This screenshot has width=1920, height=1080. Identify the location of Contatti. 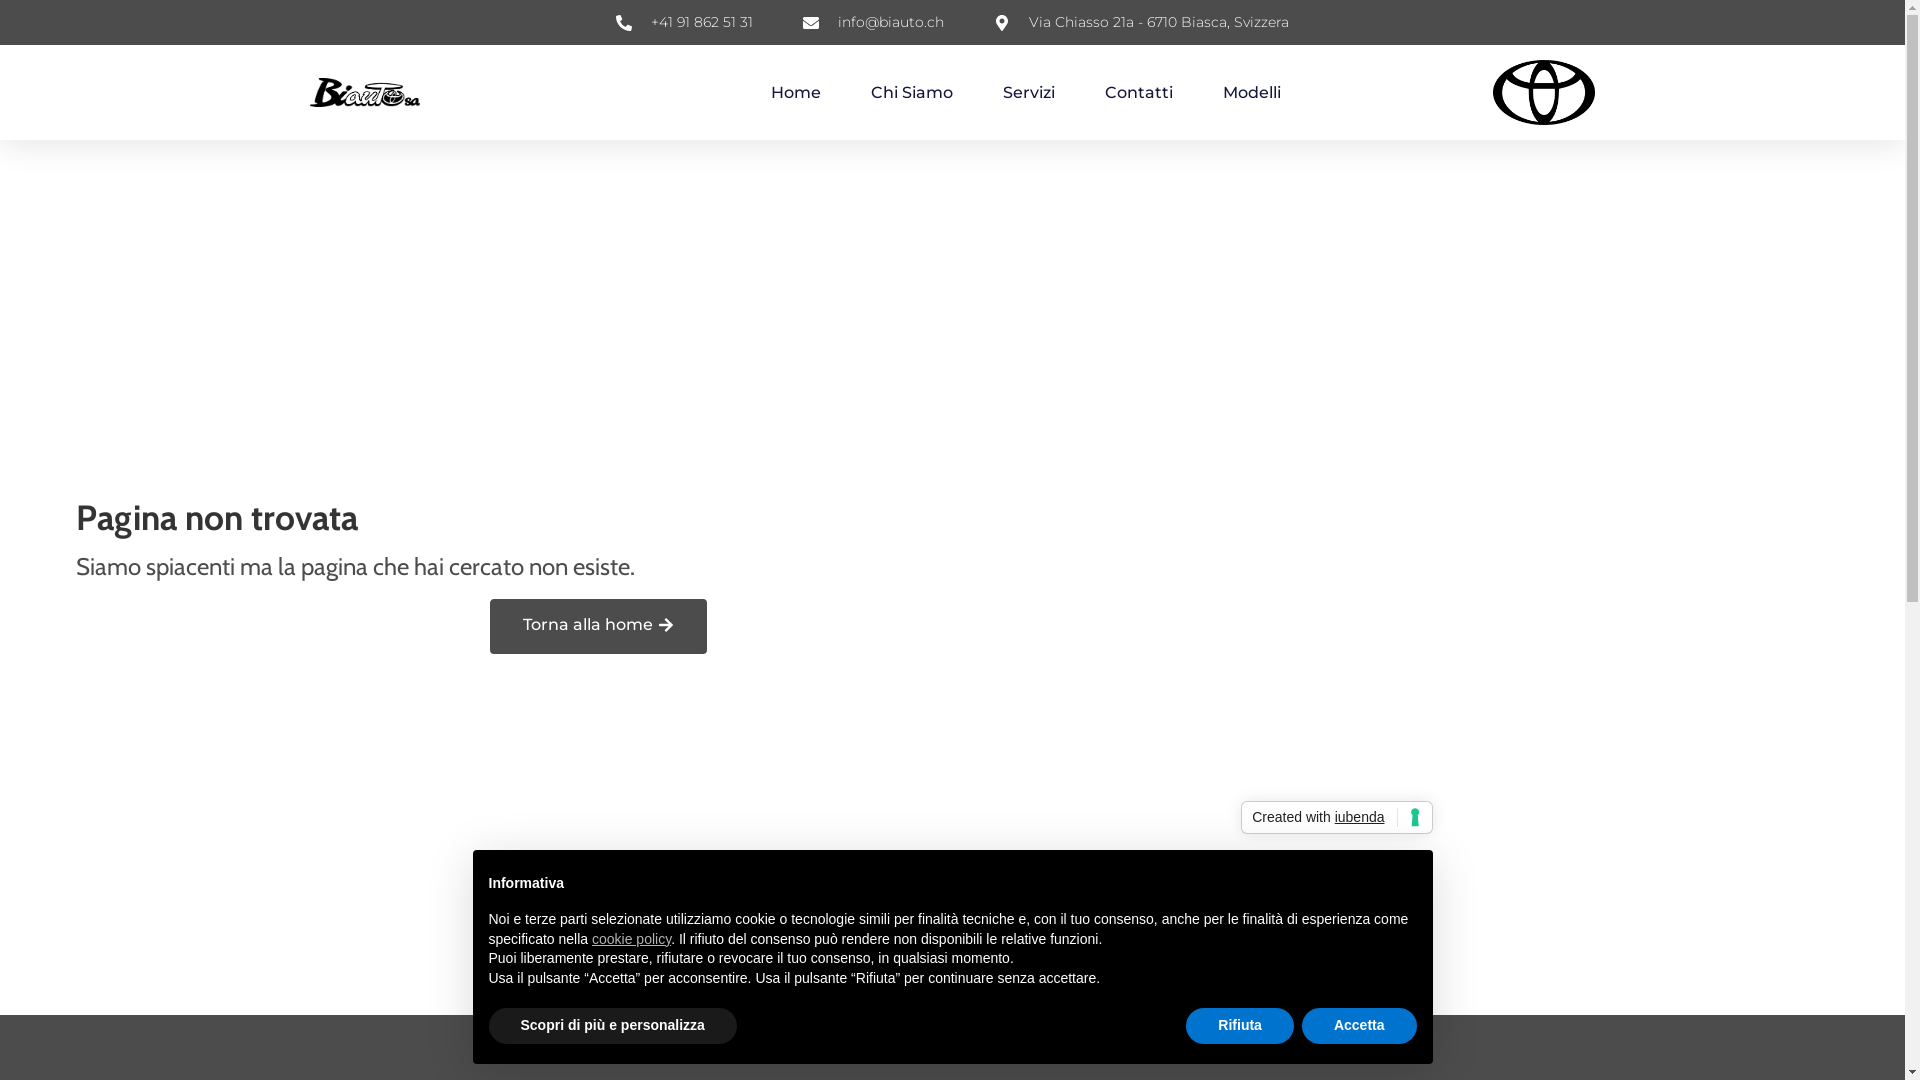
(1139, 93).